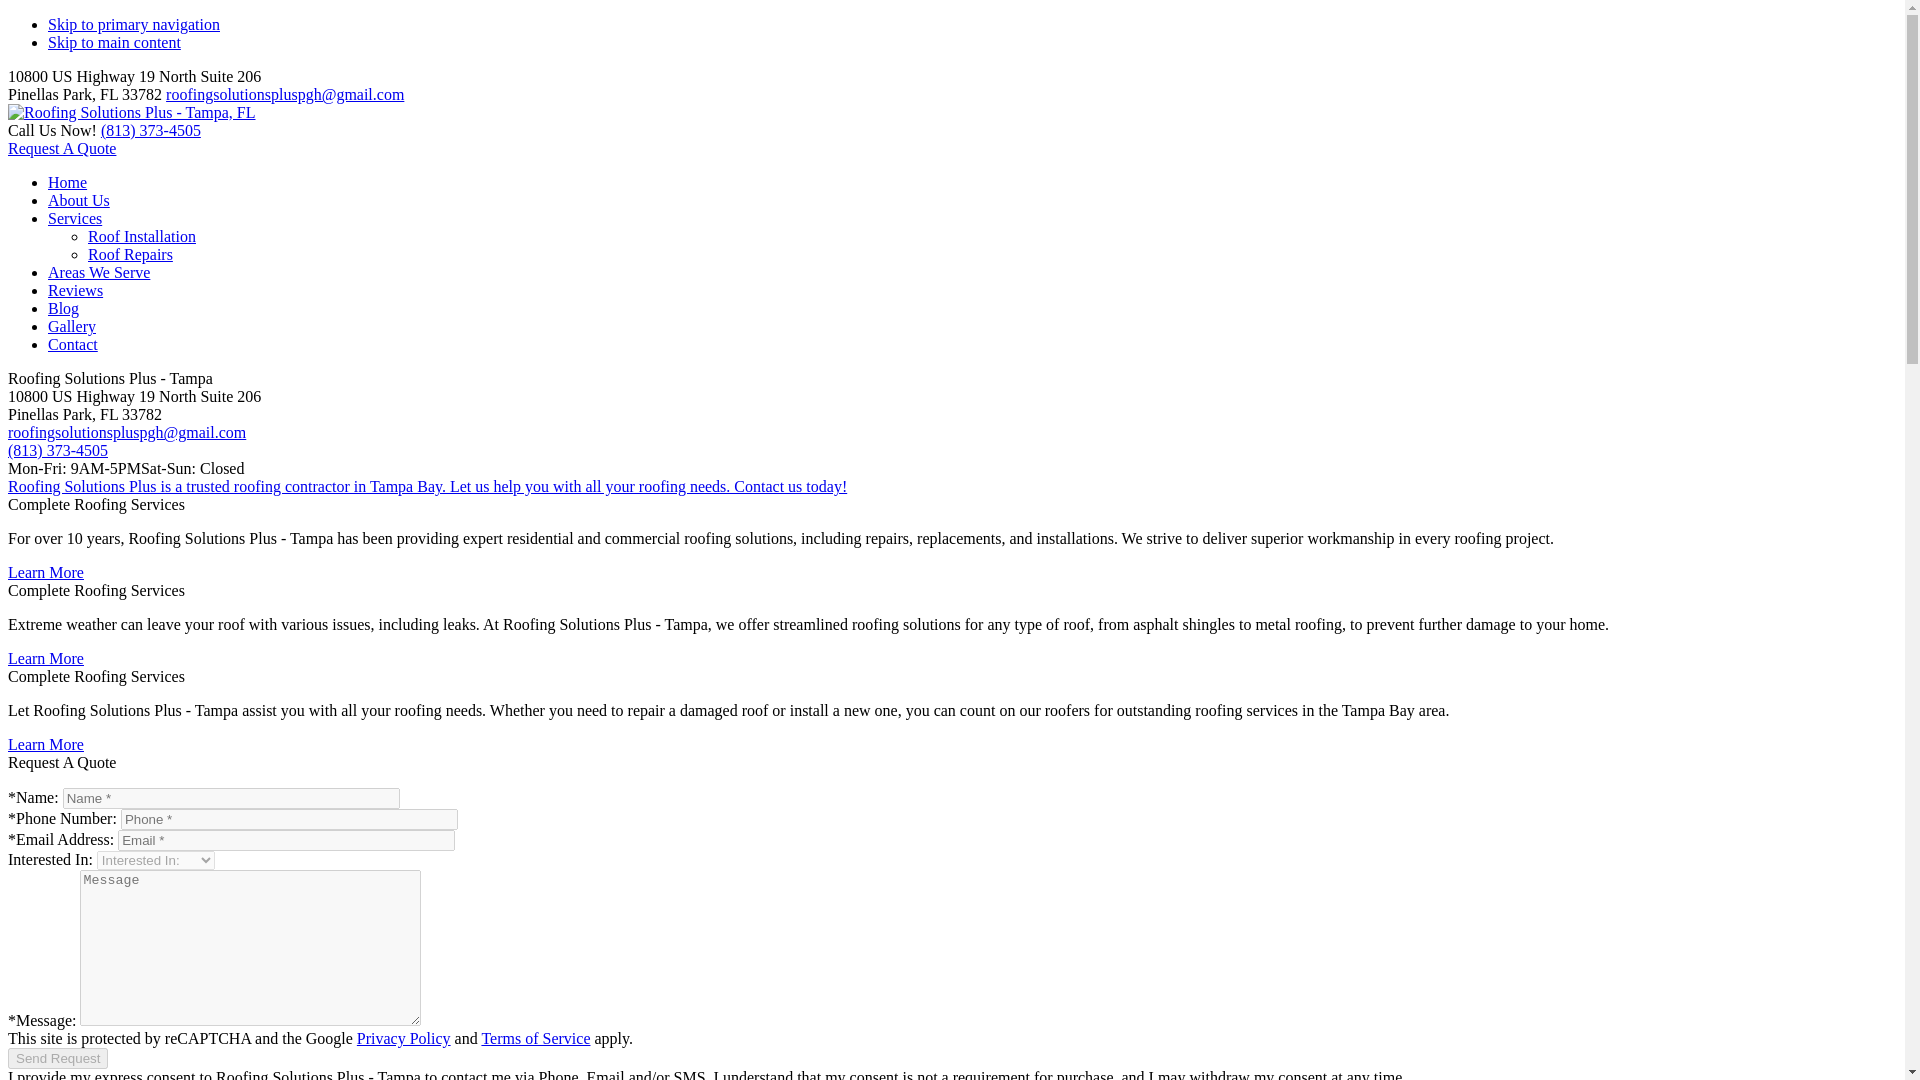  What do you see at coordinates (61, 148) in the screenshot?
I see `Request A Quote` at bounding box center [61, 148].